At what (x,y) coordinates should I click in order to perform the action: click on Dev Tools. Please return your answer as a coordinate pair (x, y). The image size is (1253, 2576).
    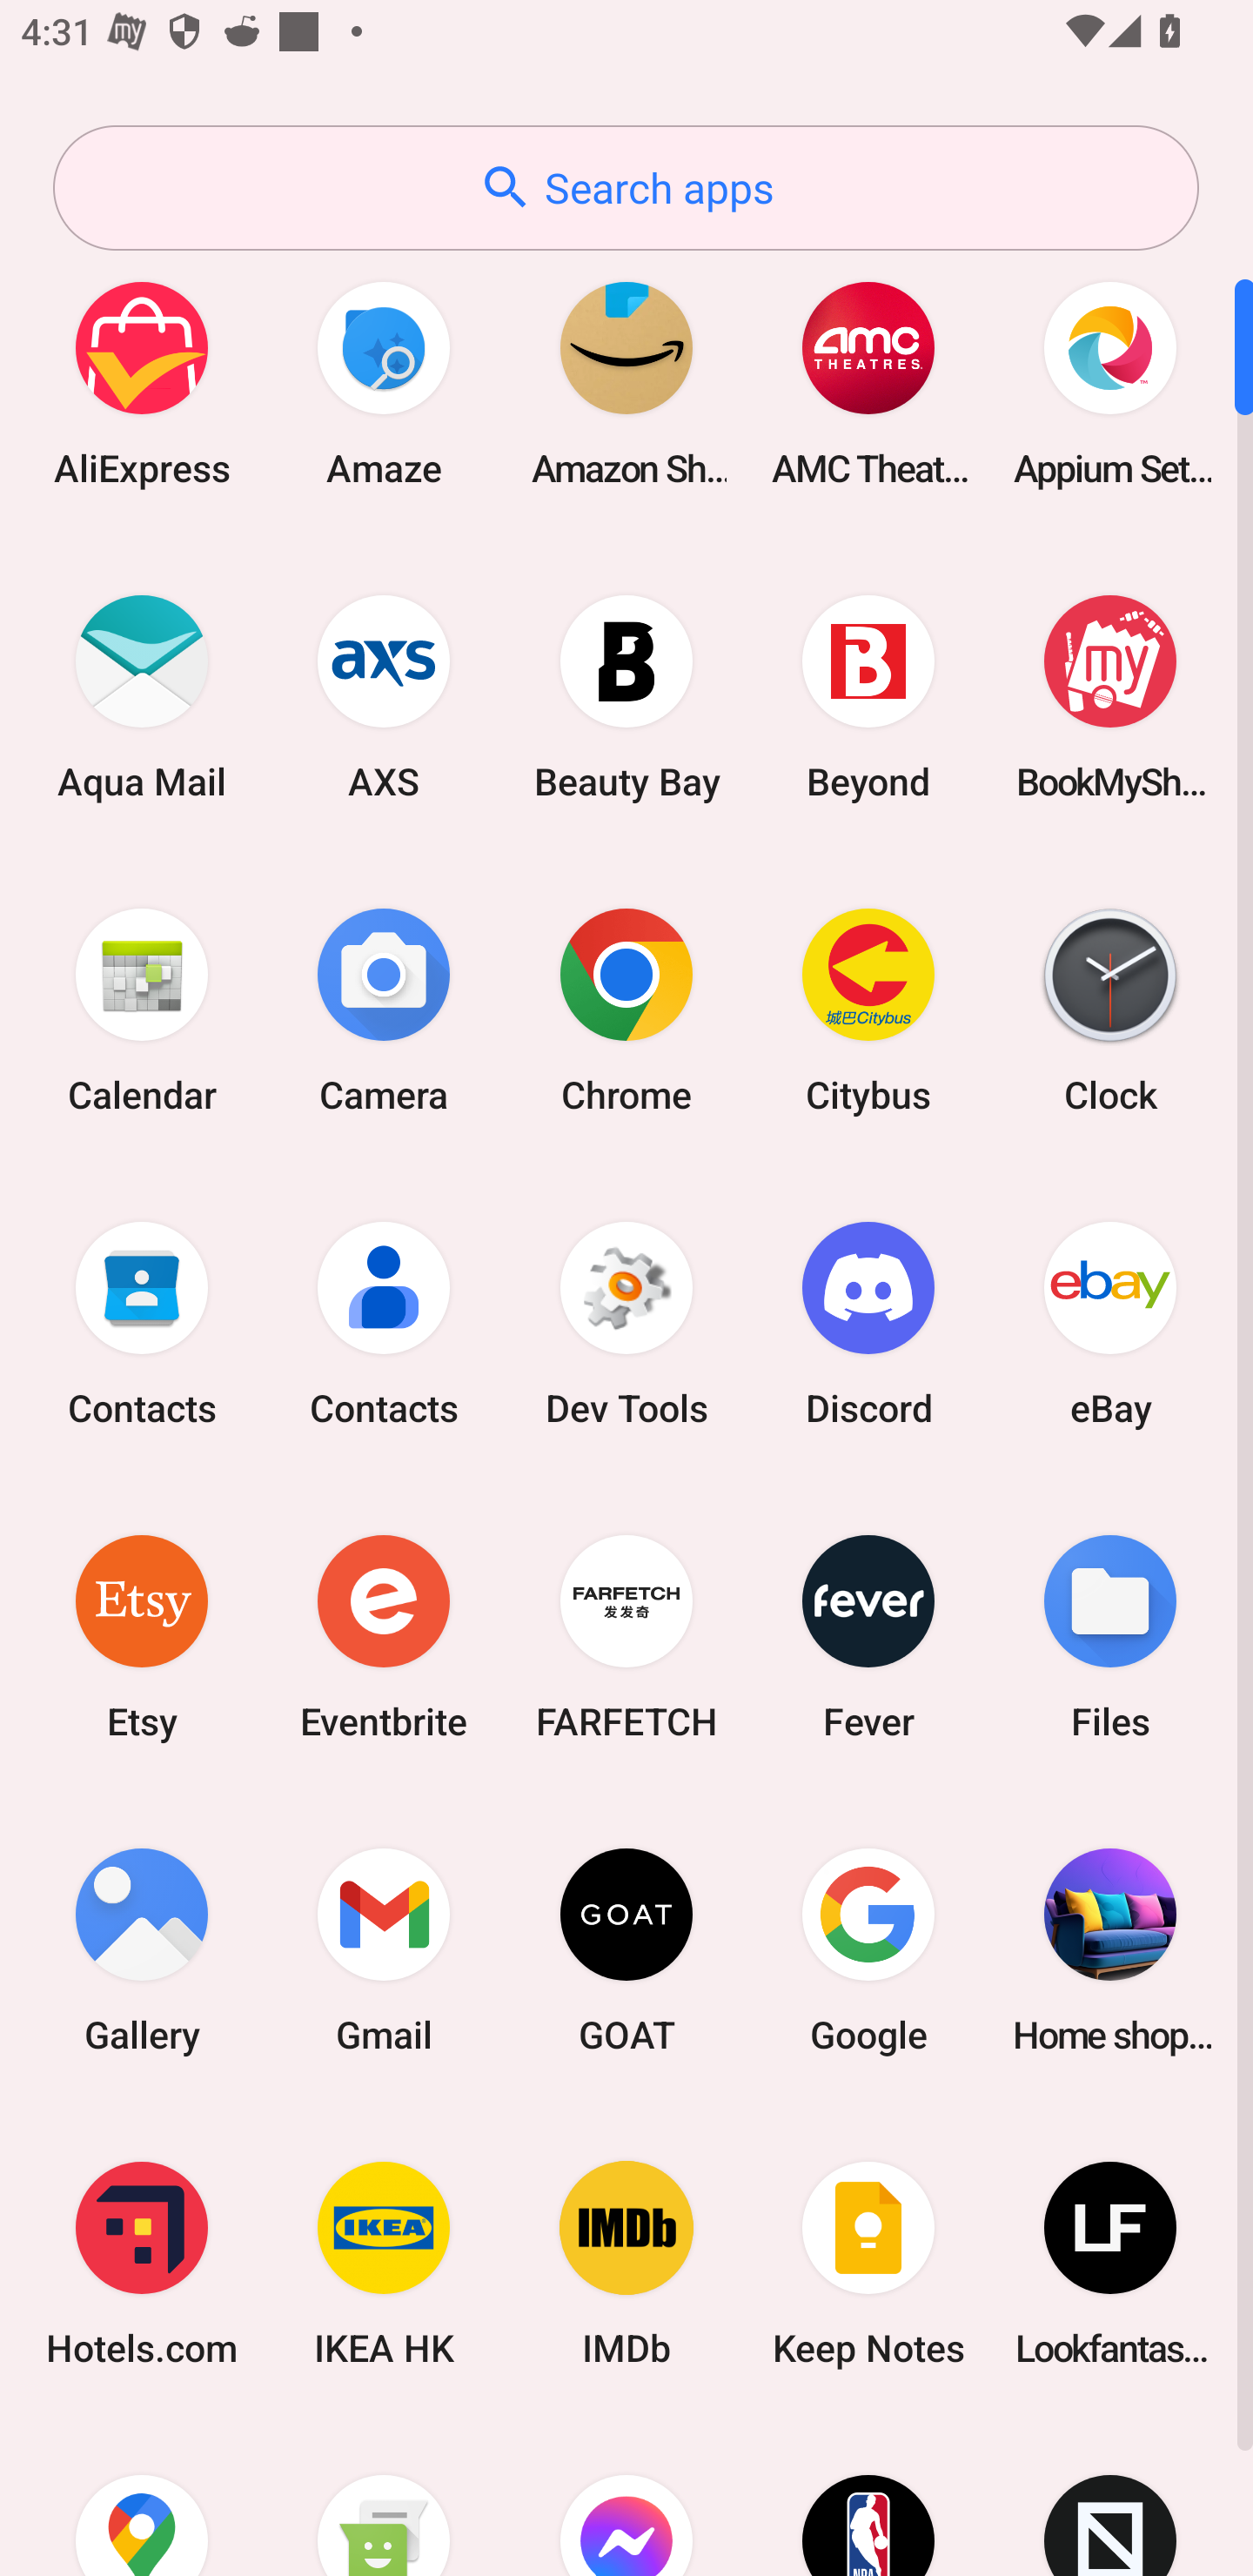
    Looking at the image, I should click on (626, 1323).